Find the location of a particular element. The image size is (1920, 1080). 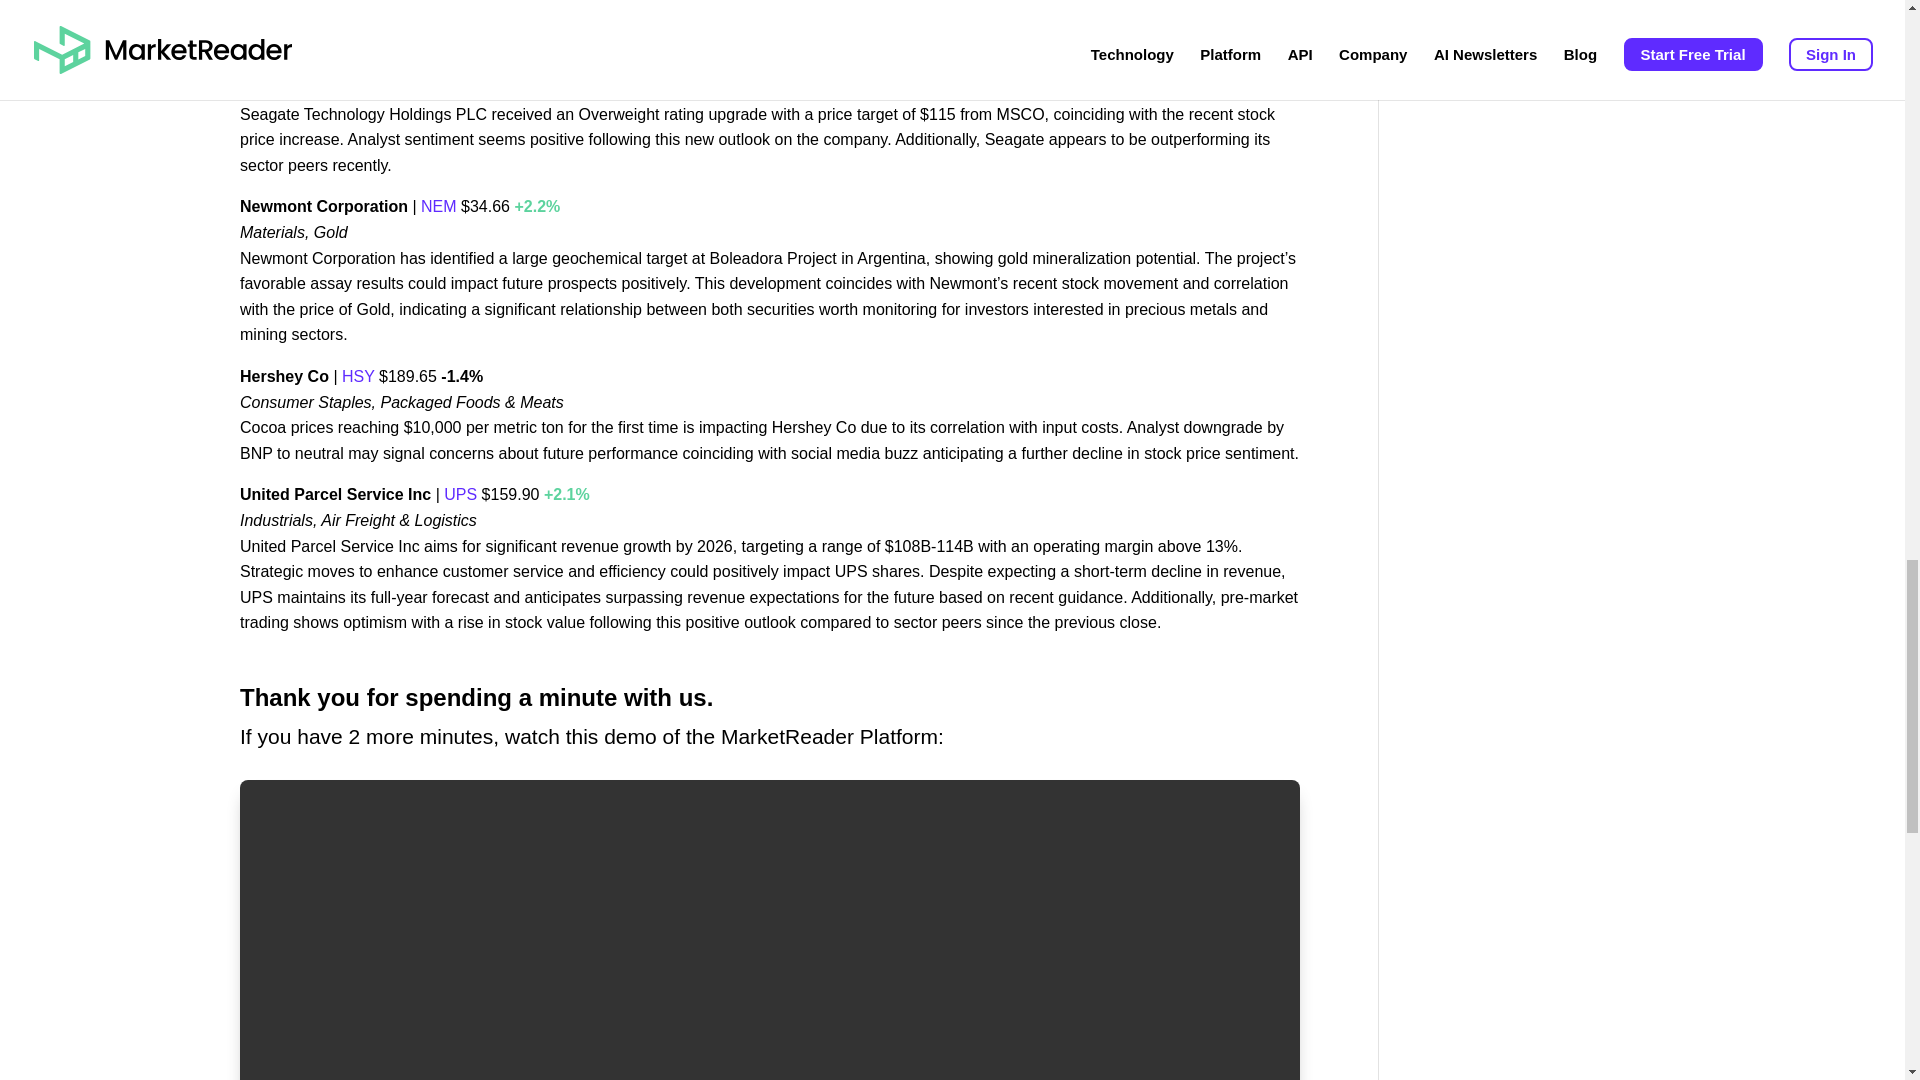

UPS is located at coordinates (460, 494).